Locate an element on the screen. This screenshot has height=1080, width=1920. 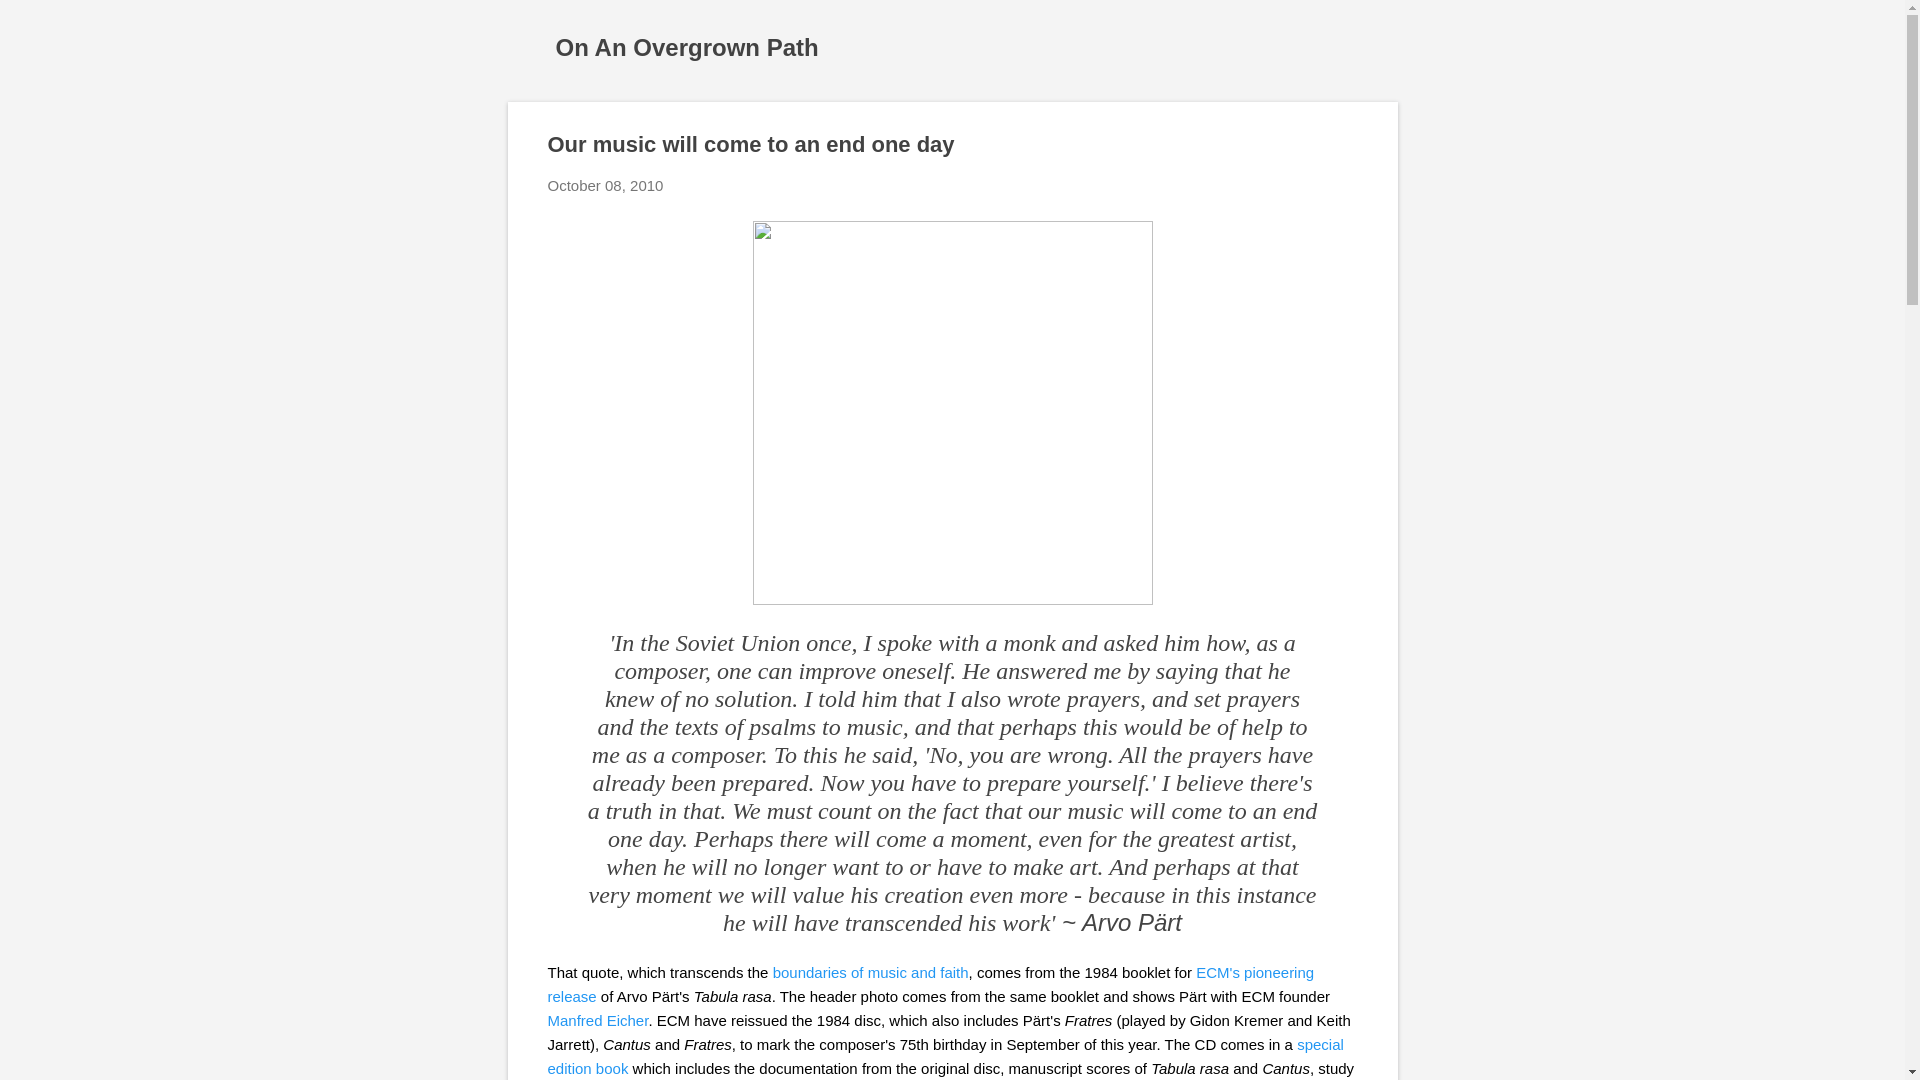
Manfred Eicher is located at coordinates (598, 1020).